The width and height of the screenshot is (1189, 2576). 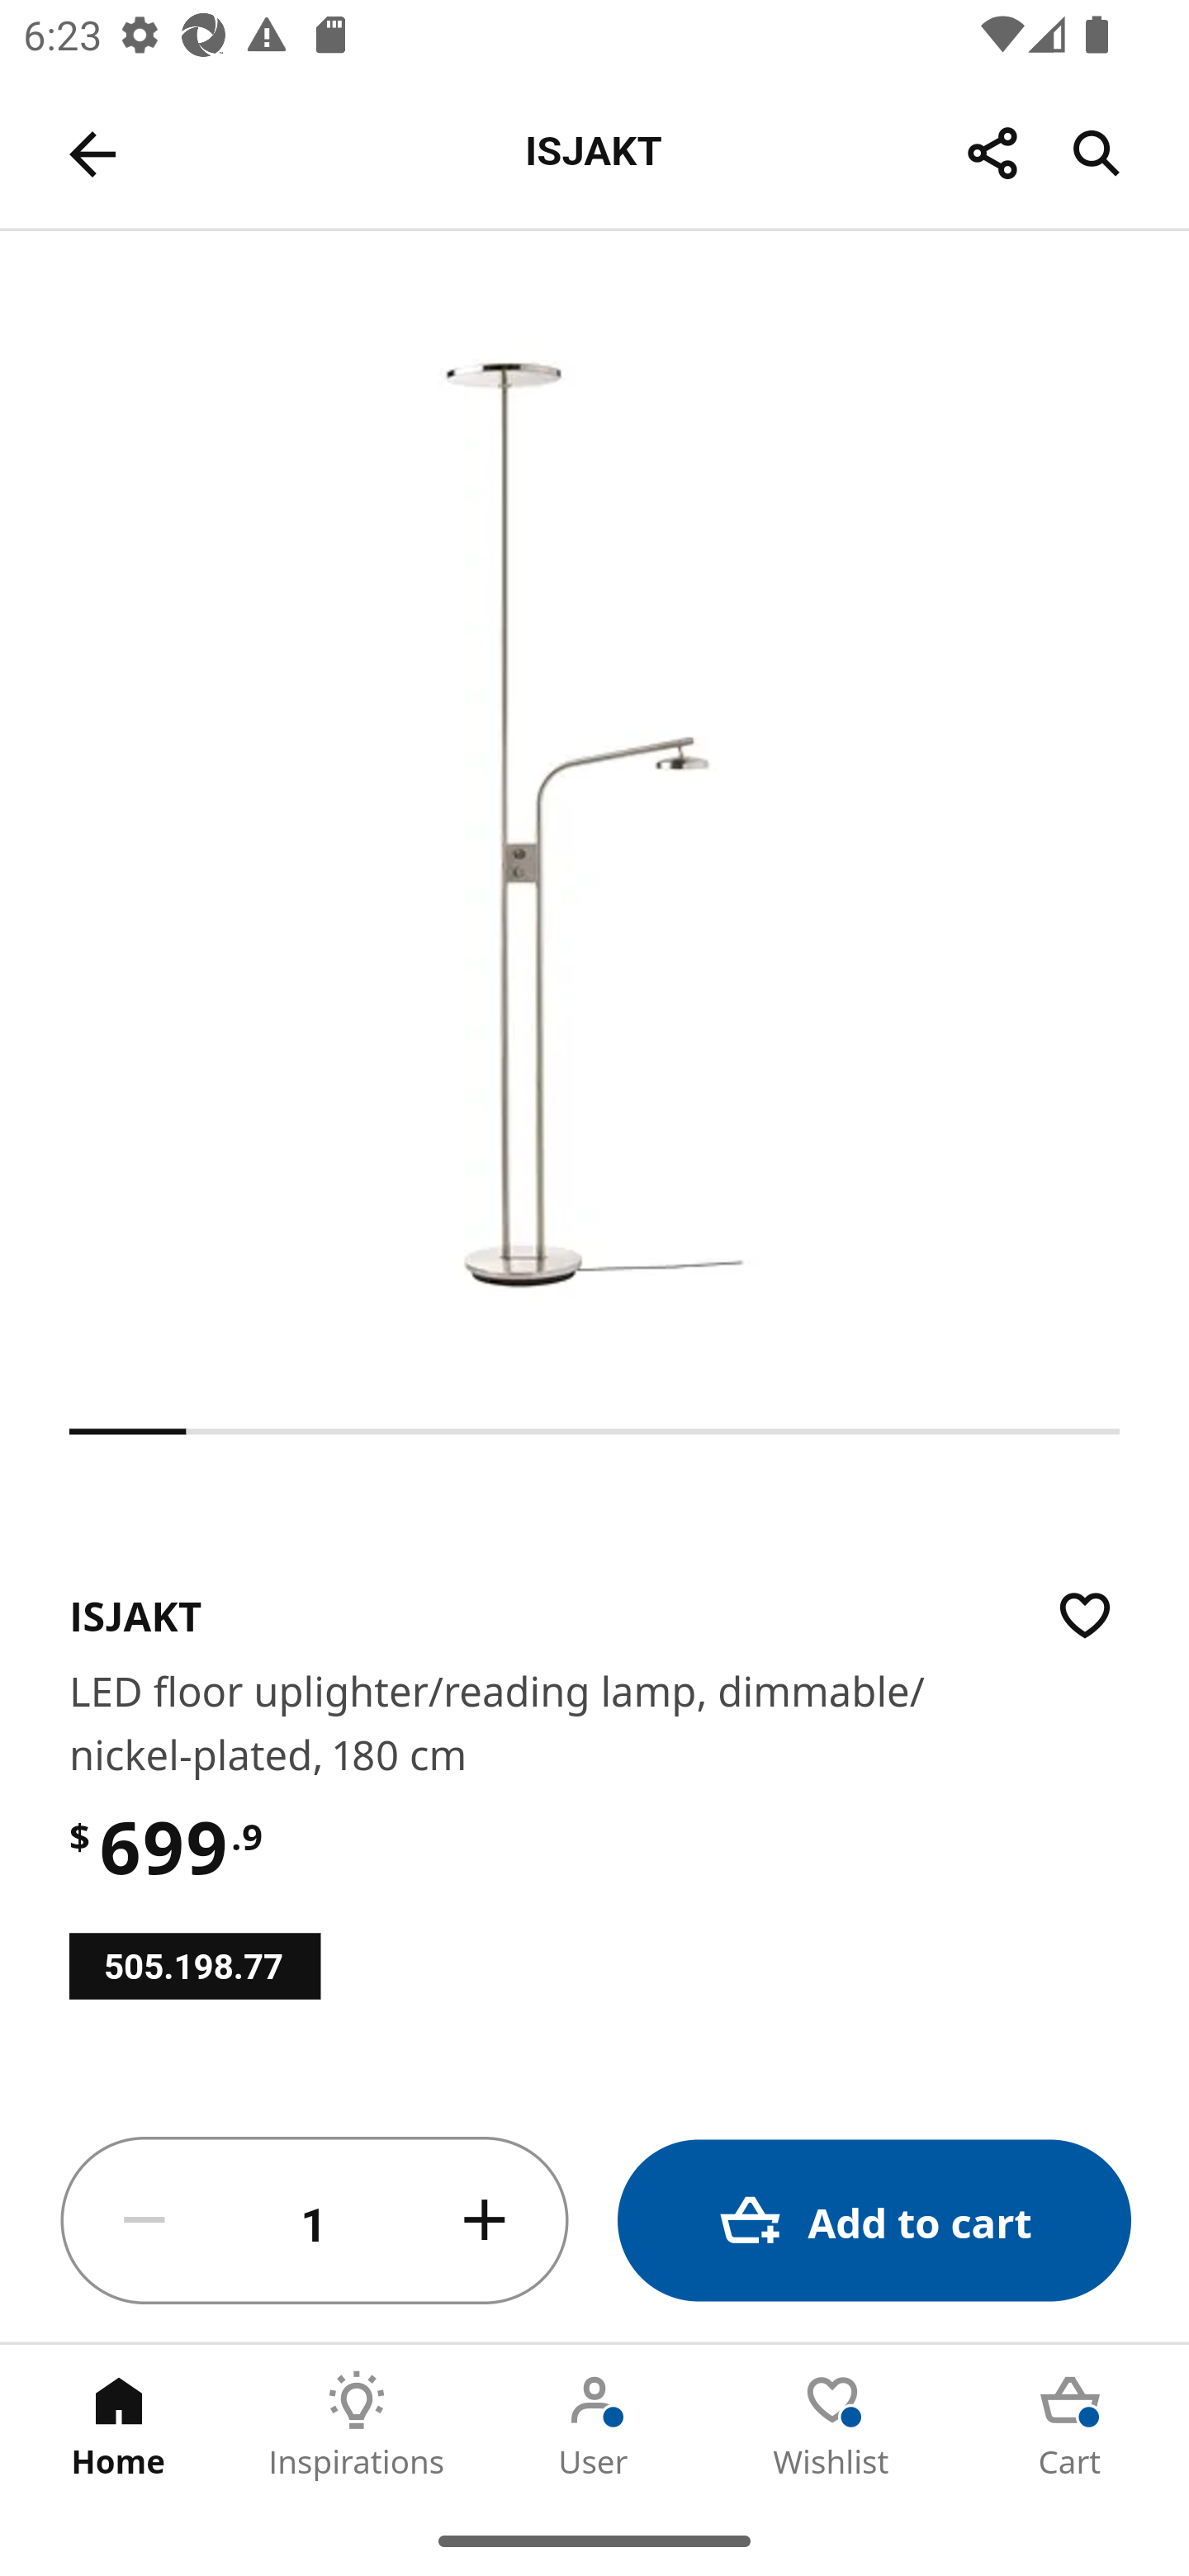 I want to click on Cart
Tab 5 of 5, so click(x=1070, y=2425).